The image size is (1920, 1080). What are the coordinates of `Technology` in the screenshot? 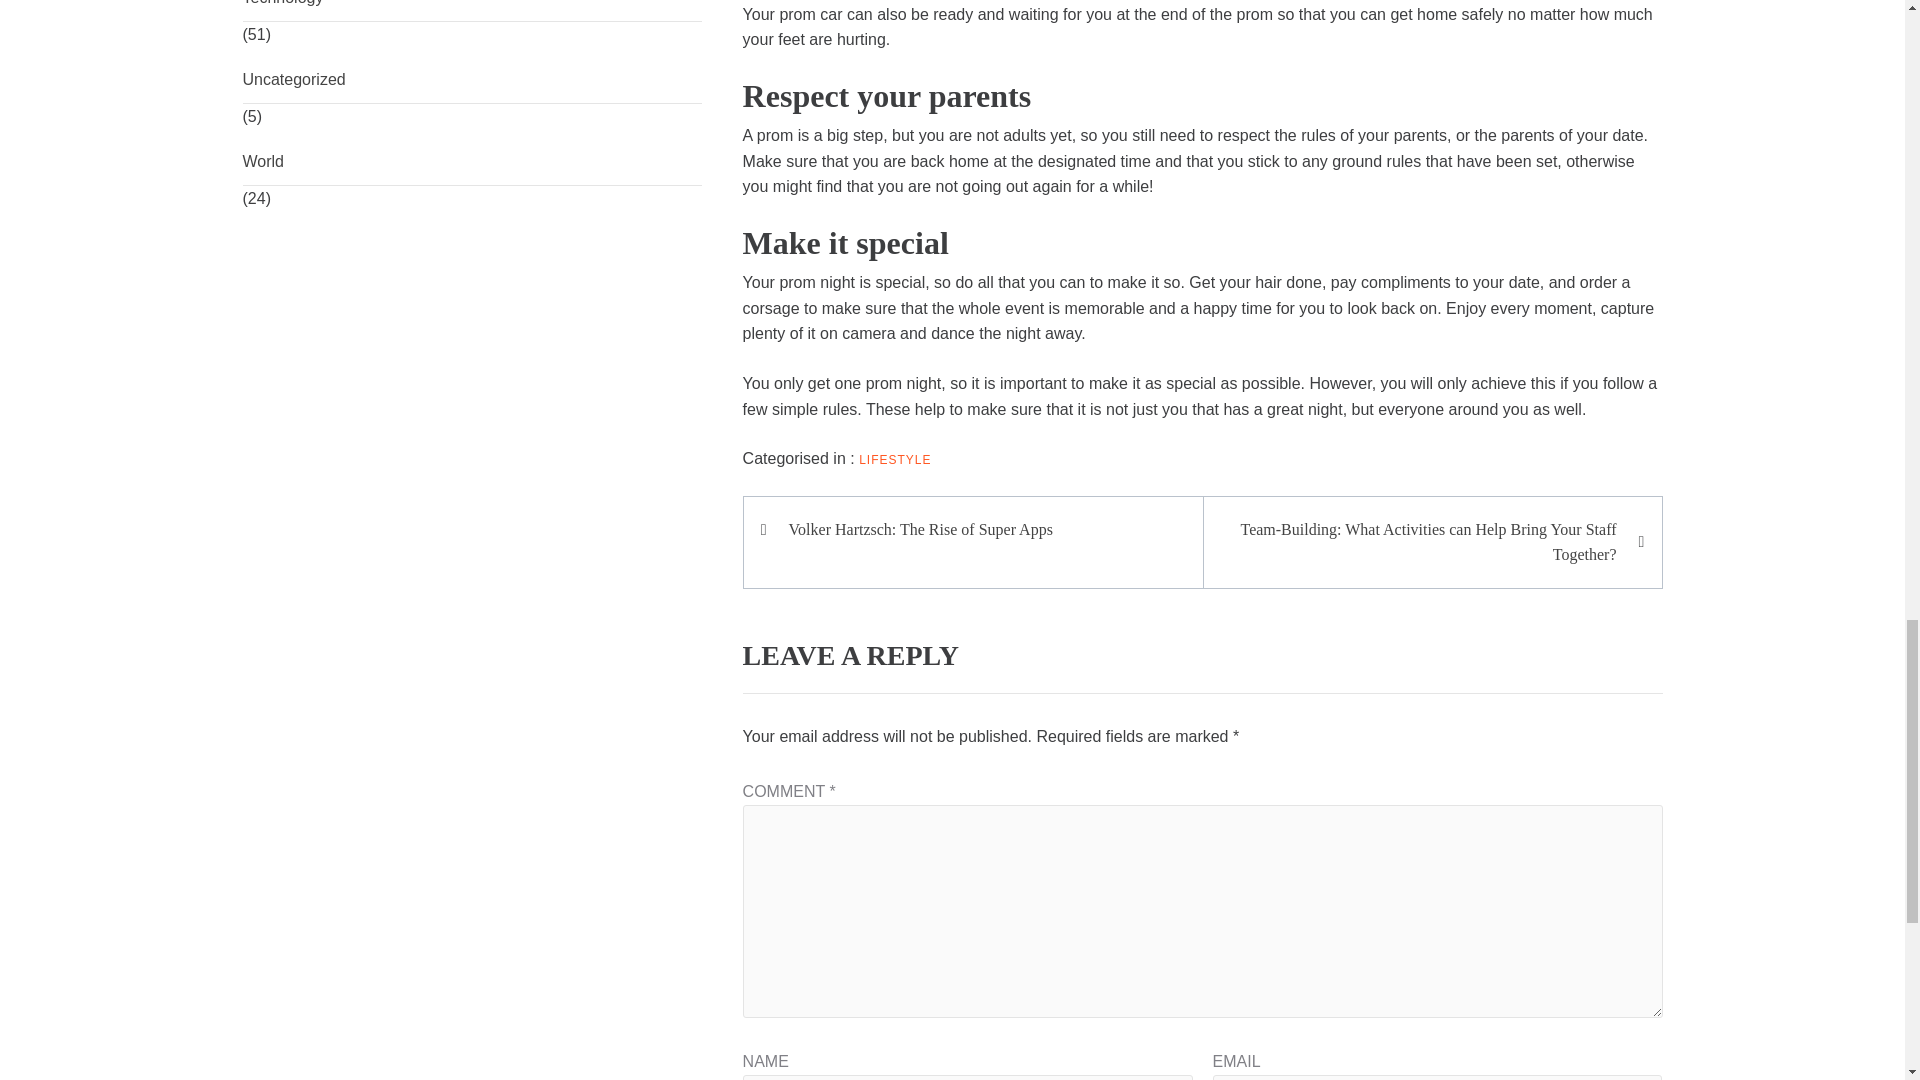 It's located at (472, 10).